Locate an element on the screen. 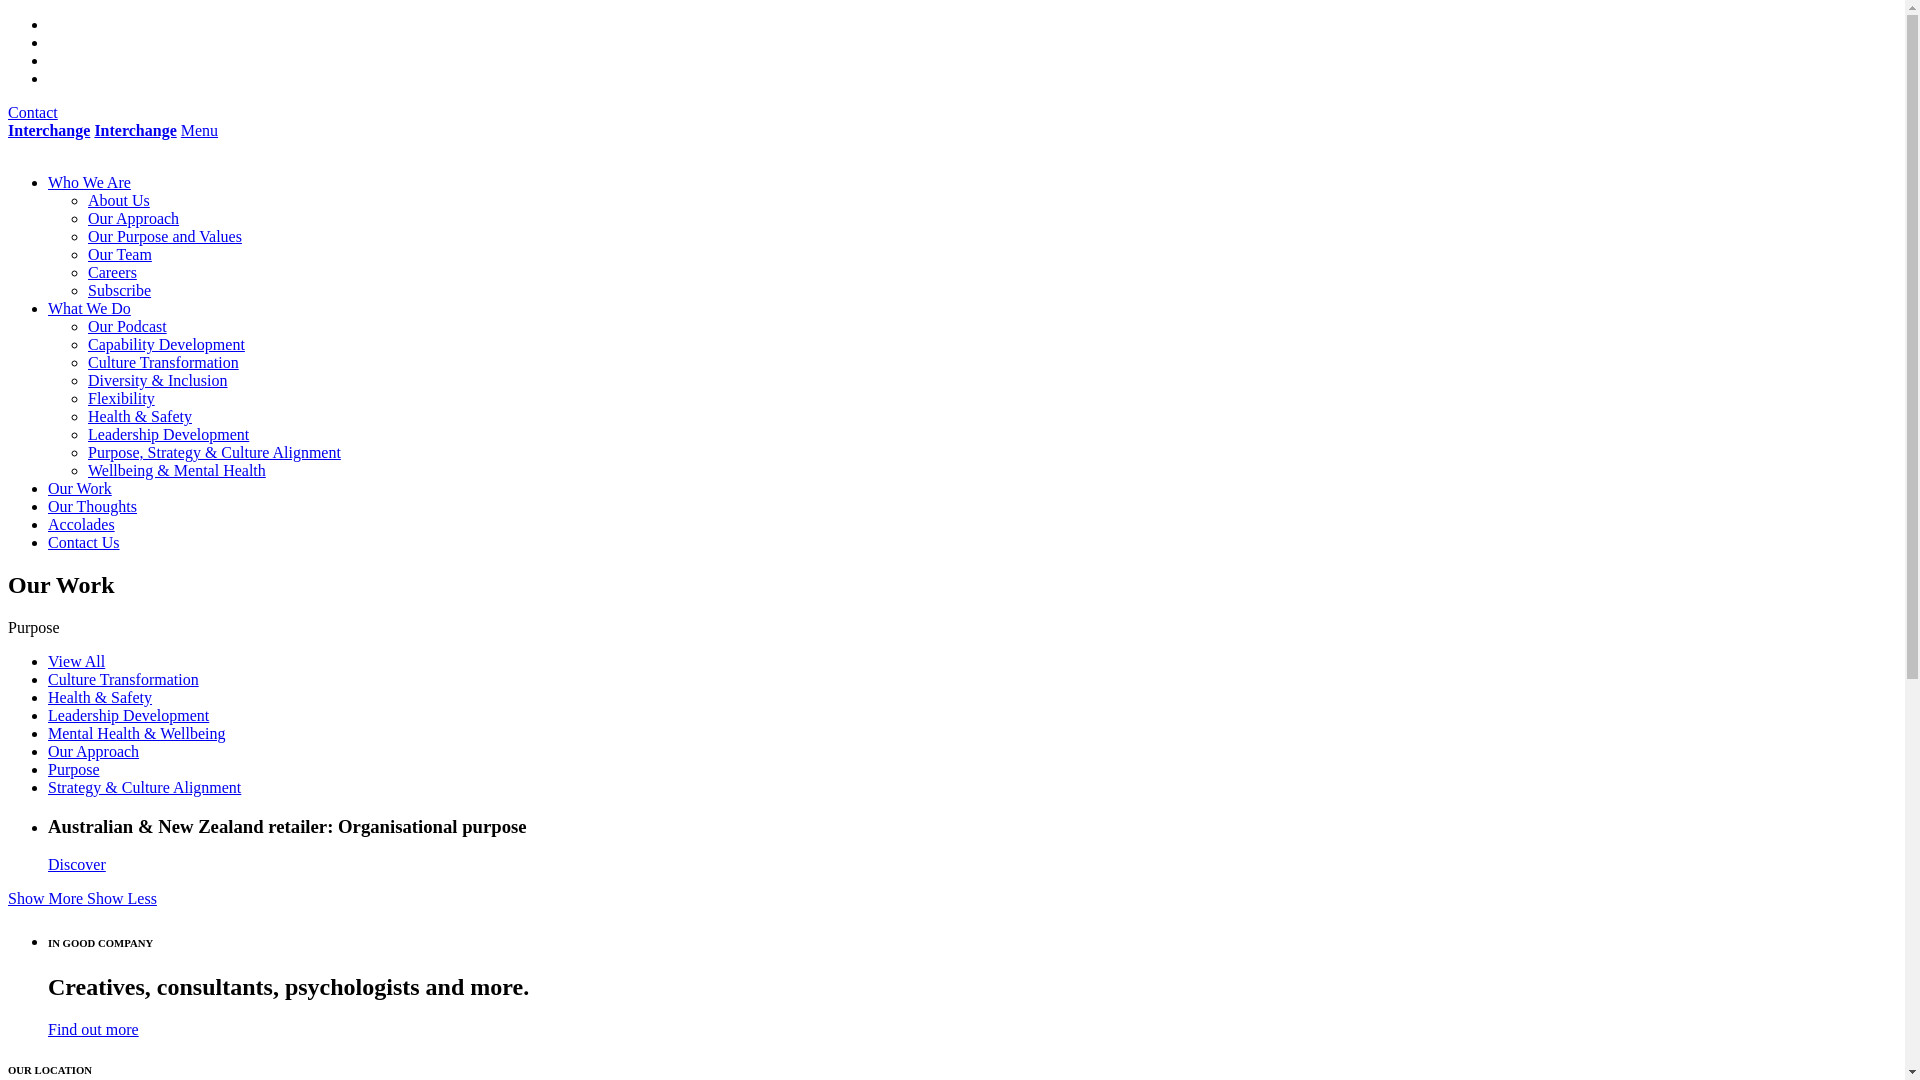 The image size is (1920, 1080). Subscribe is located at coordinates (120, 290).